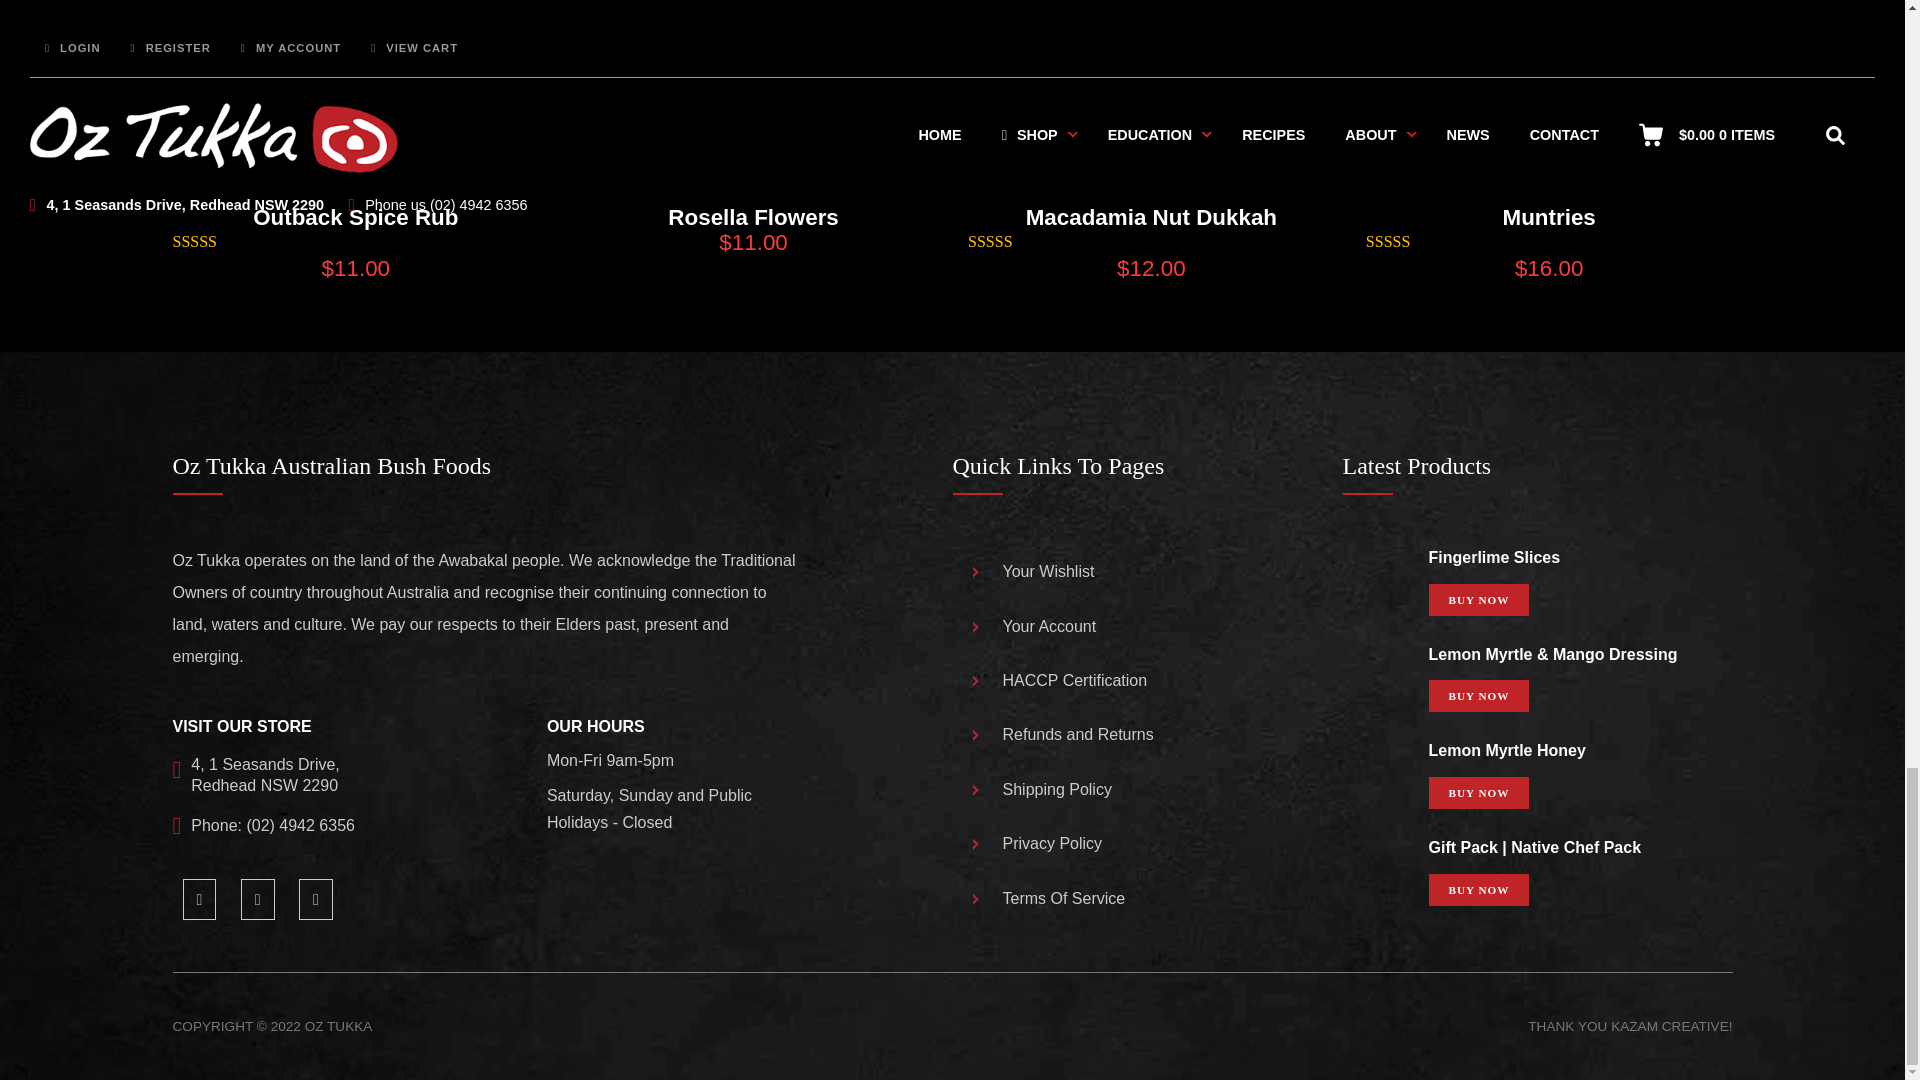  What do you see at coordinates (1670, 1026) in the screenshot?
I see `Website Design Services` at bounding box center [1670, 1026].